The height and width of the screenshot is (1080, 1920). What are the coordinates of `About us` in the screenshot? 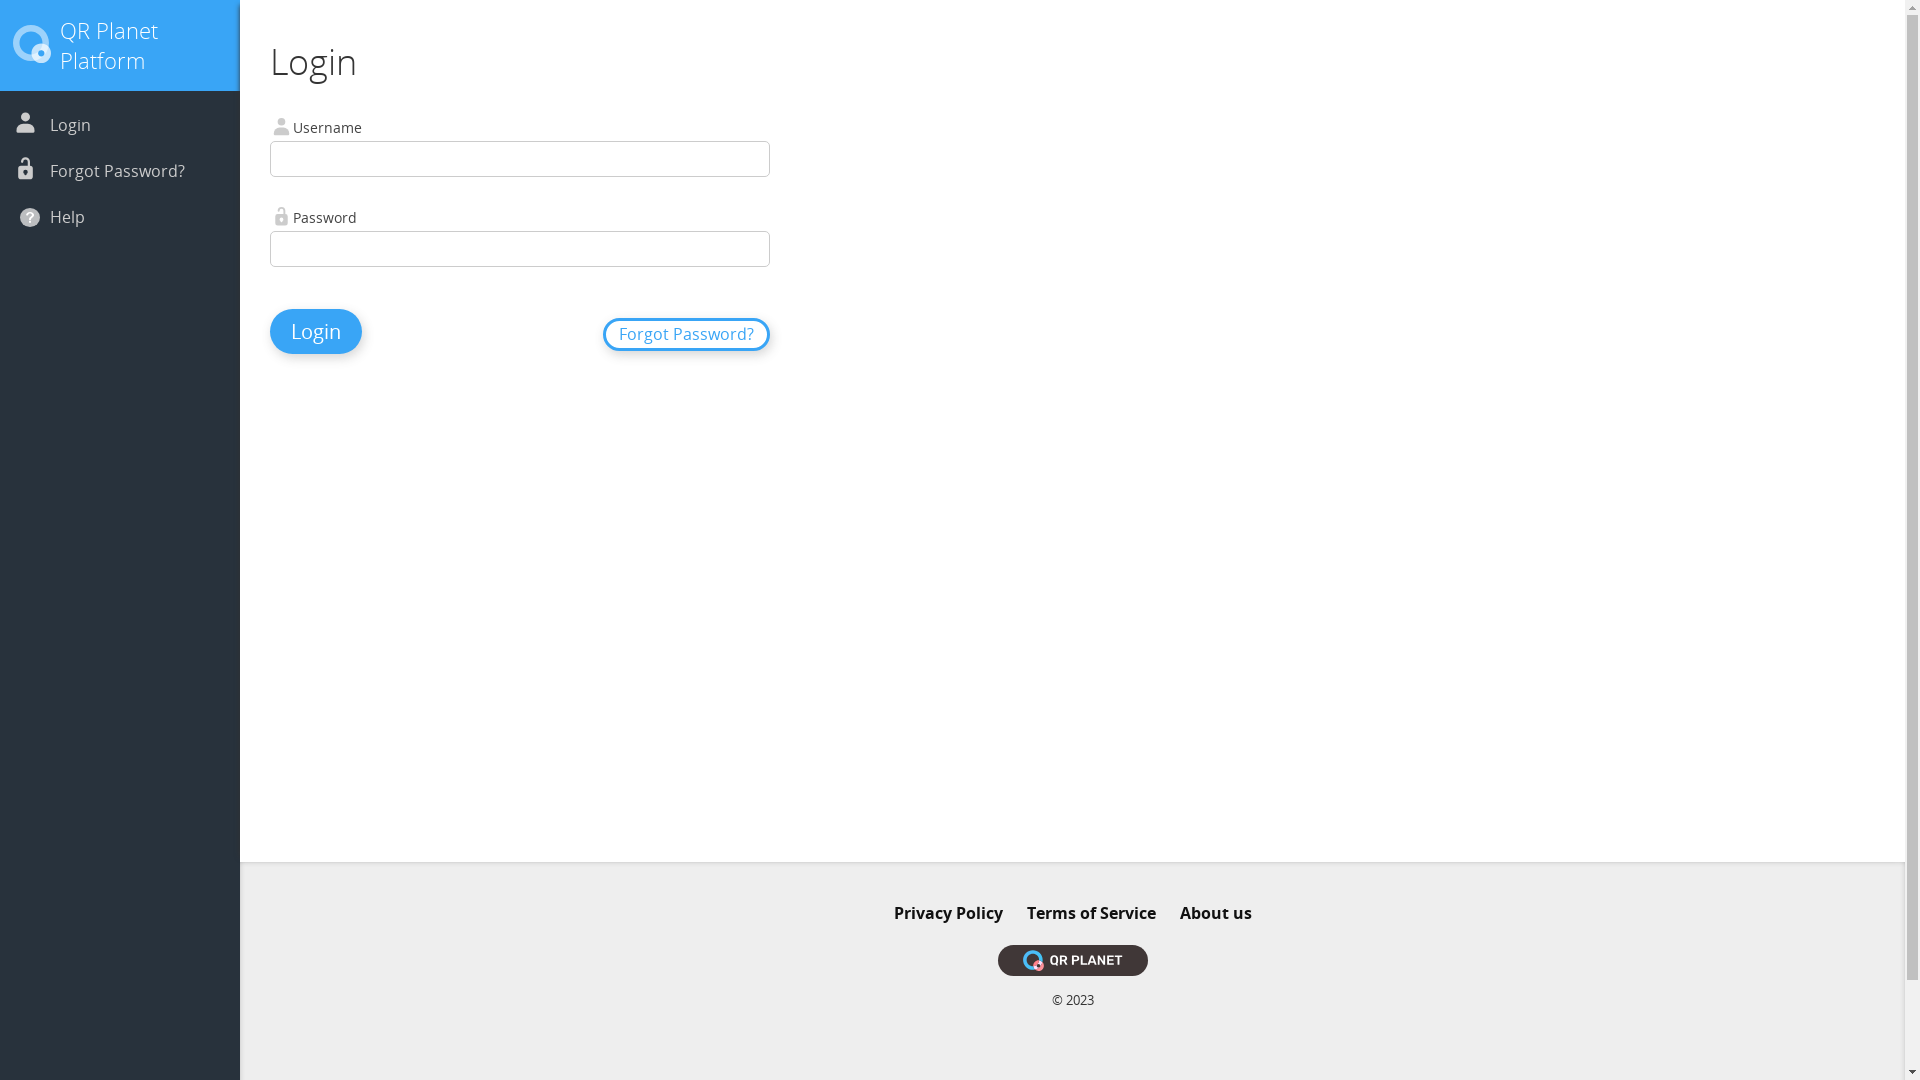 It's located at (1216, 913).